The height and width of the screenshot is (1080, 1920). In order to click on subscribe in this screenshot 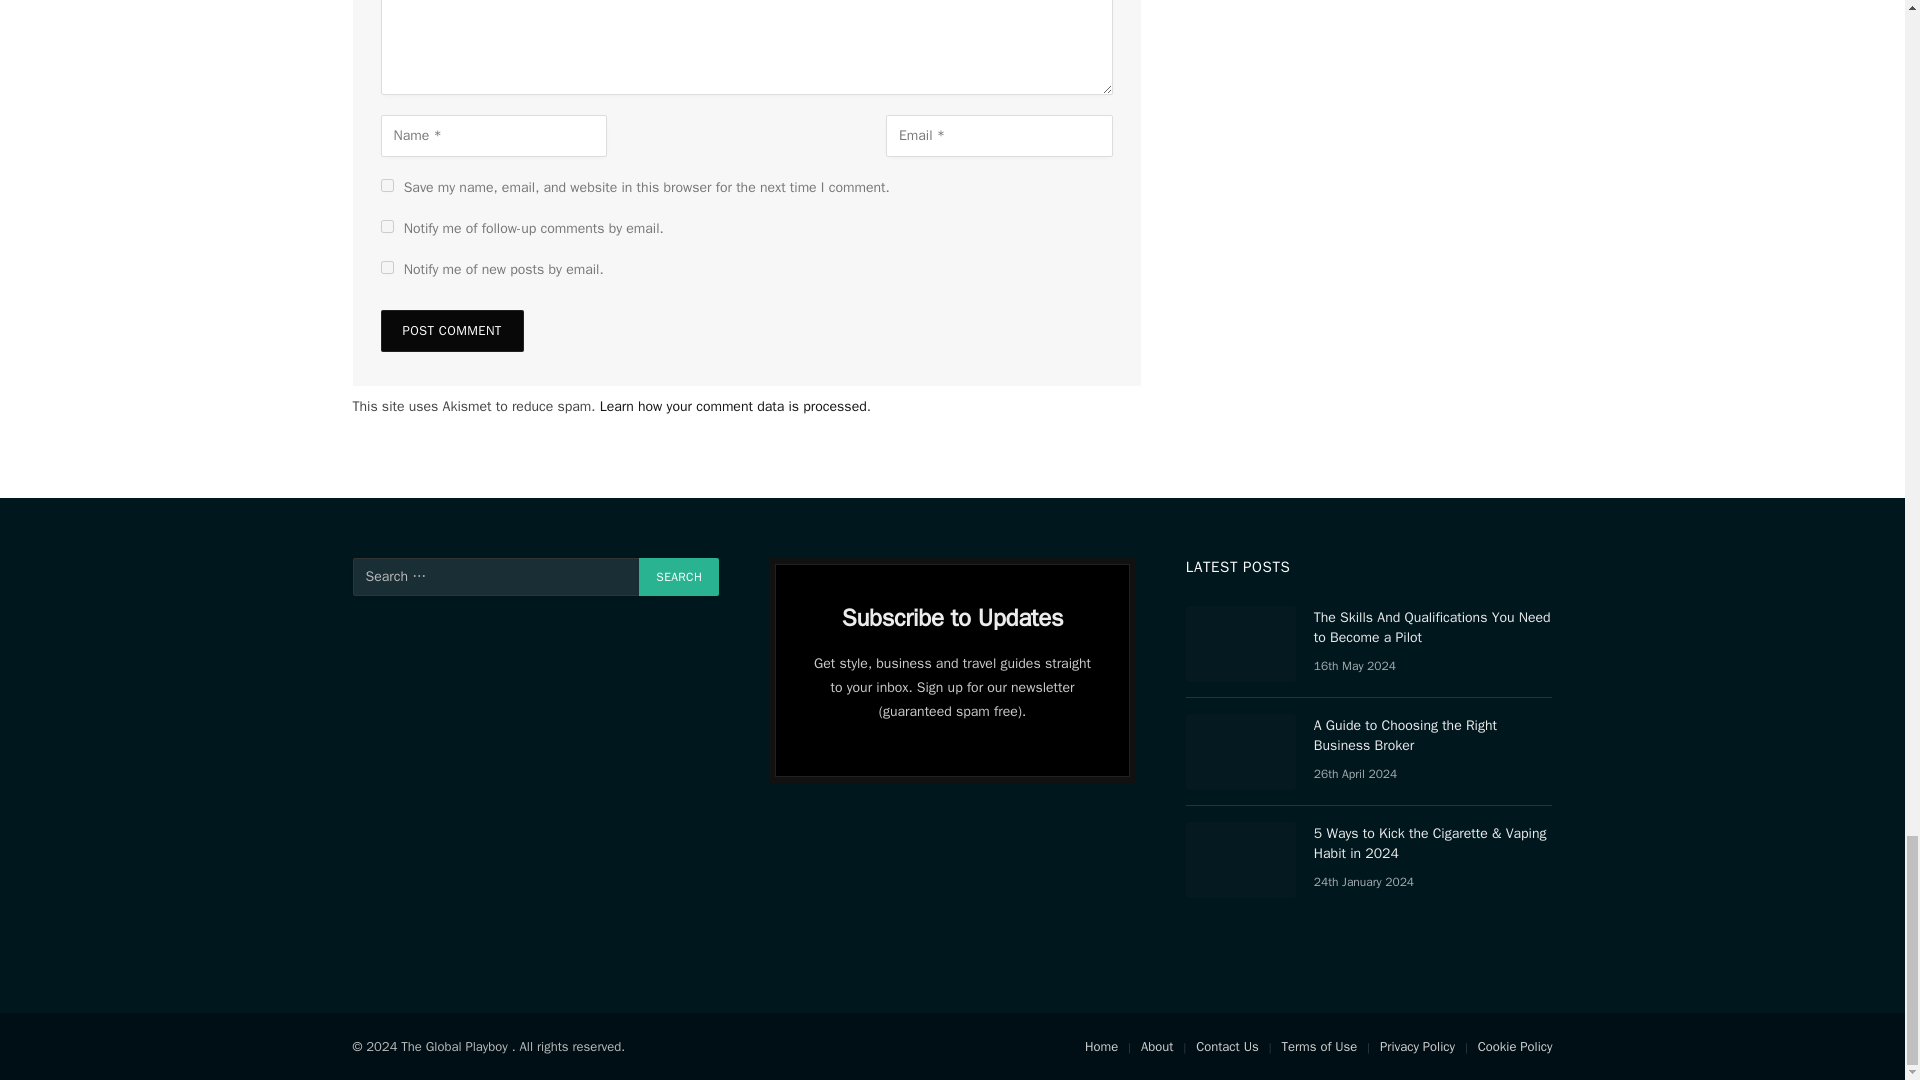, I will do `click(386, 268)`.